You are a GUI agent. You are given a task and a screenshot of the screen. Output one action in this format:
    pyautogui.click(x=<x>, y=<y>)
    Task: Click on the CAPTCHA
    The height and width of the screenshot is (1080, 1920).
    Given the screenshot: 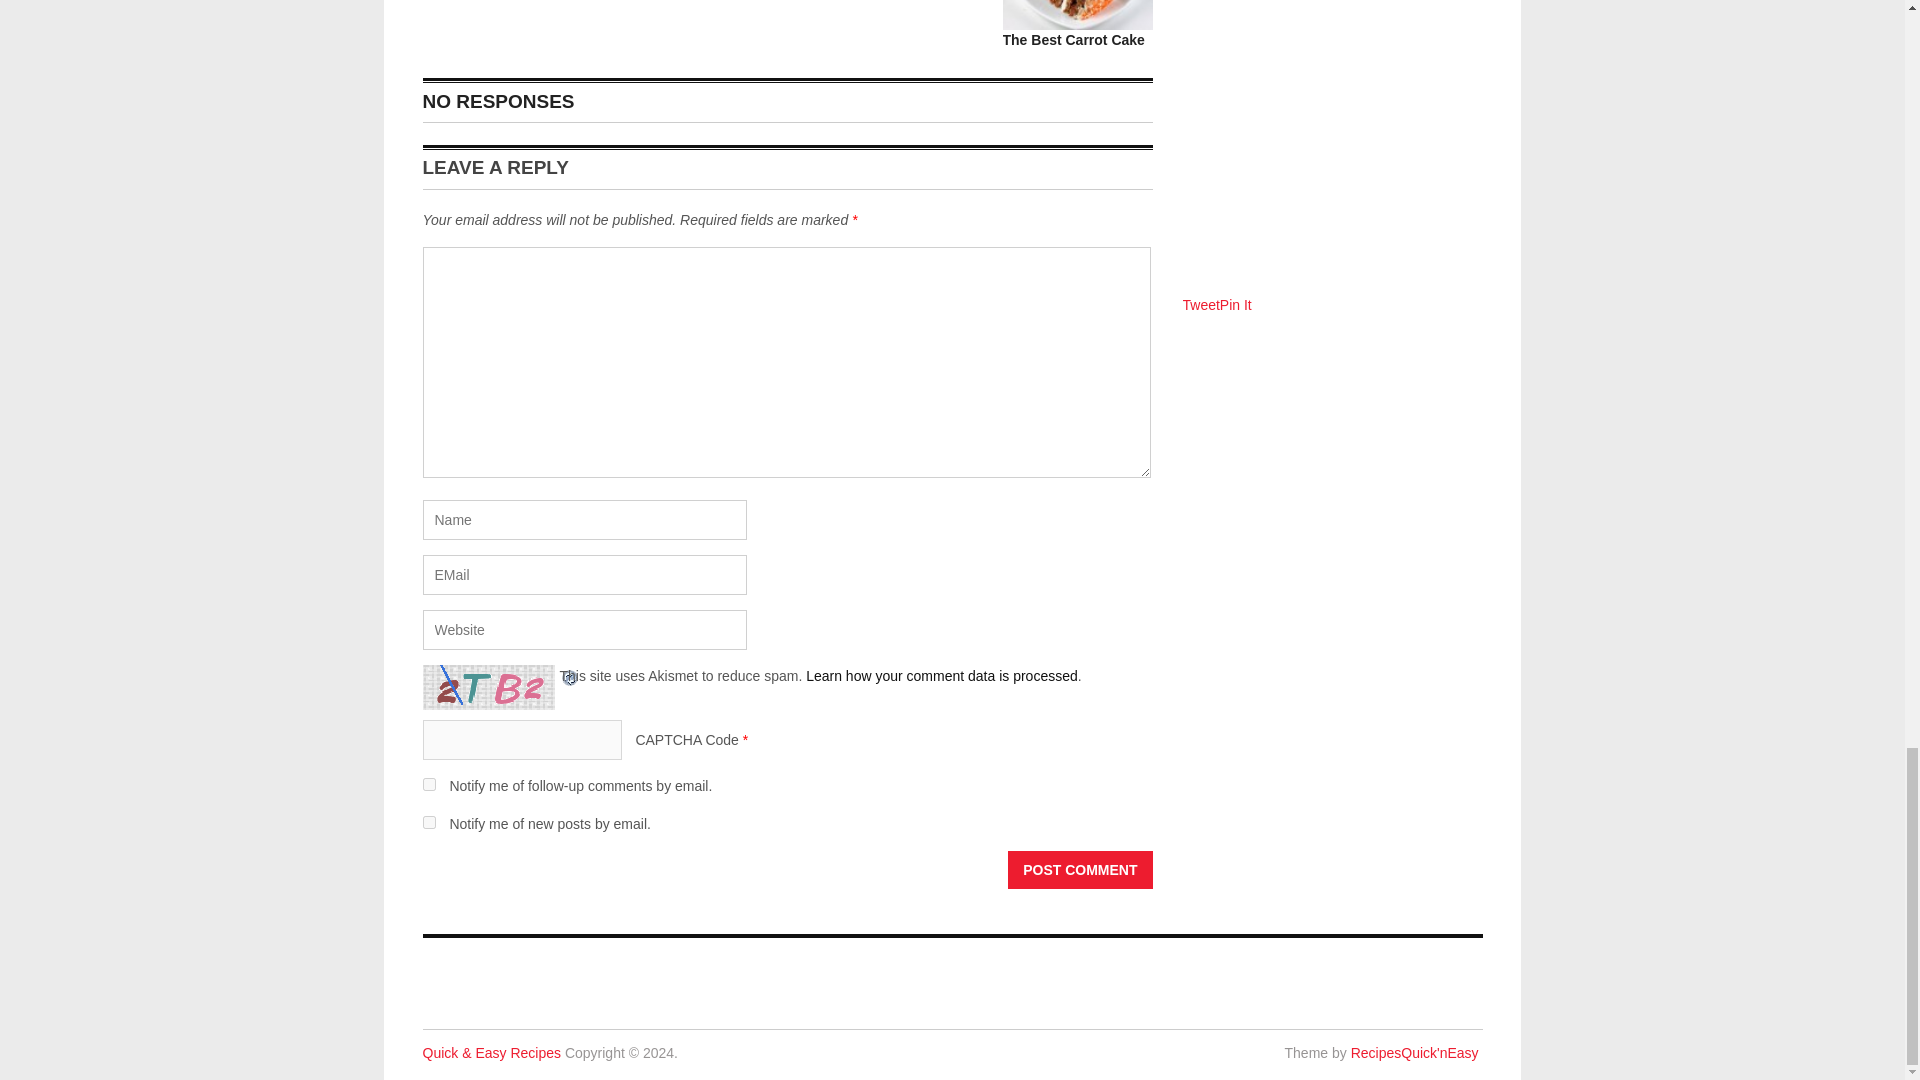 What is the action you would take?
    pyautogui.click(x=490, y=687)
    